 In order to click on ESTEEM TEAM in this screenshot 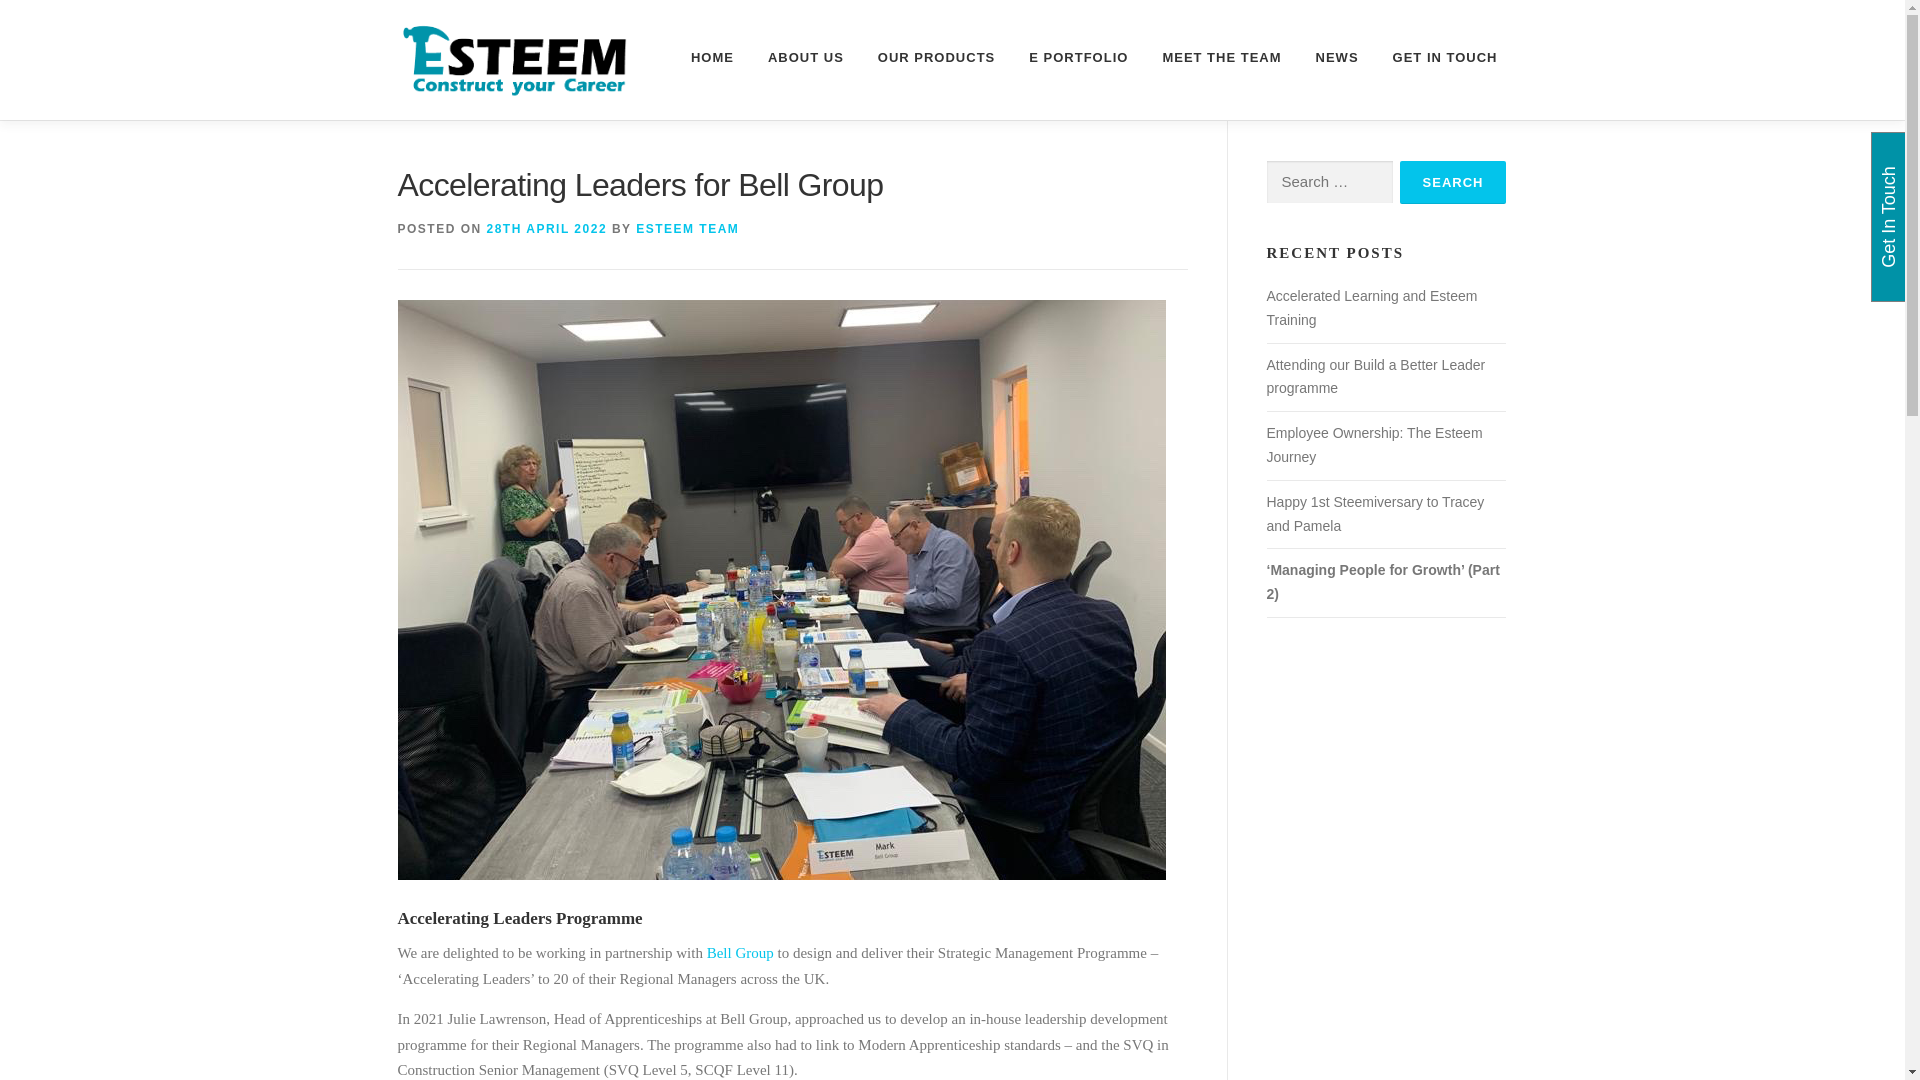, I will do `click(687, 229)`.